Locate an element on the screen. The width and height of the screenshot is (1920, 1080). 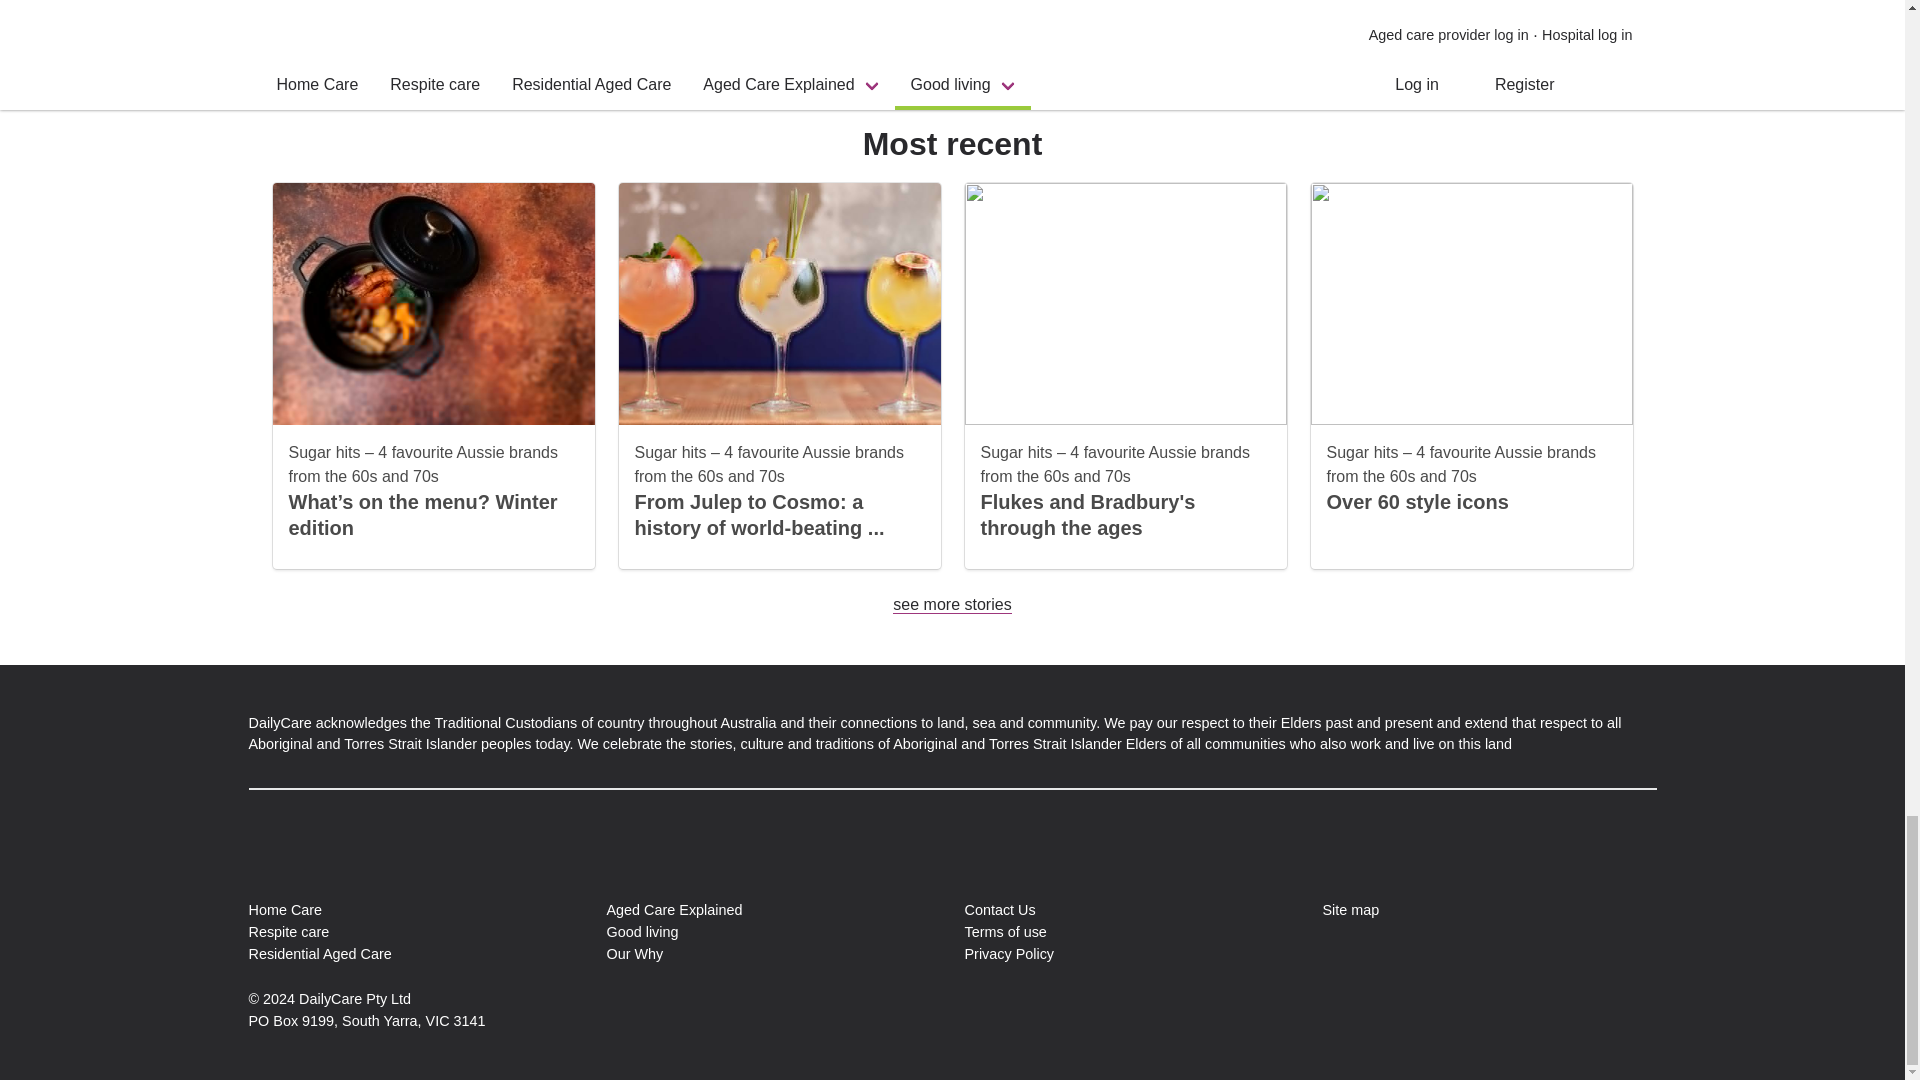
Flukes and Bradbury's through the ages is located at coordinates (1086, 514).